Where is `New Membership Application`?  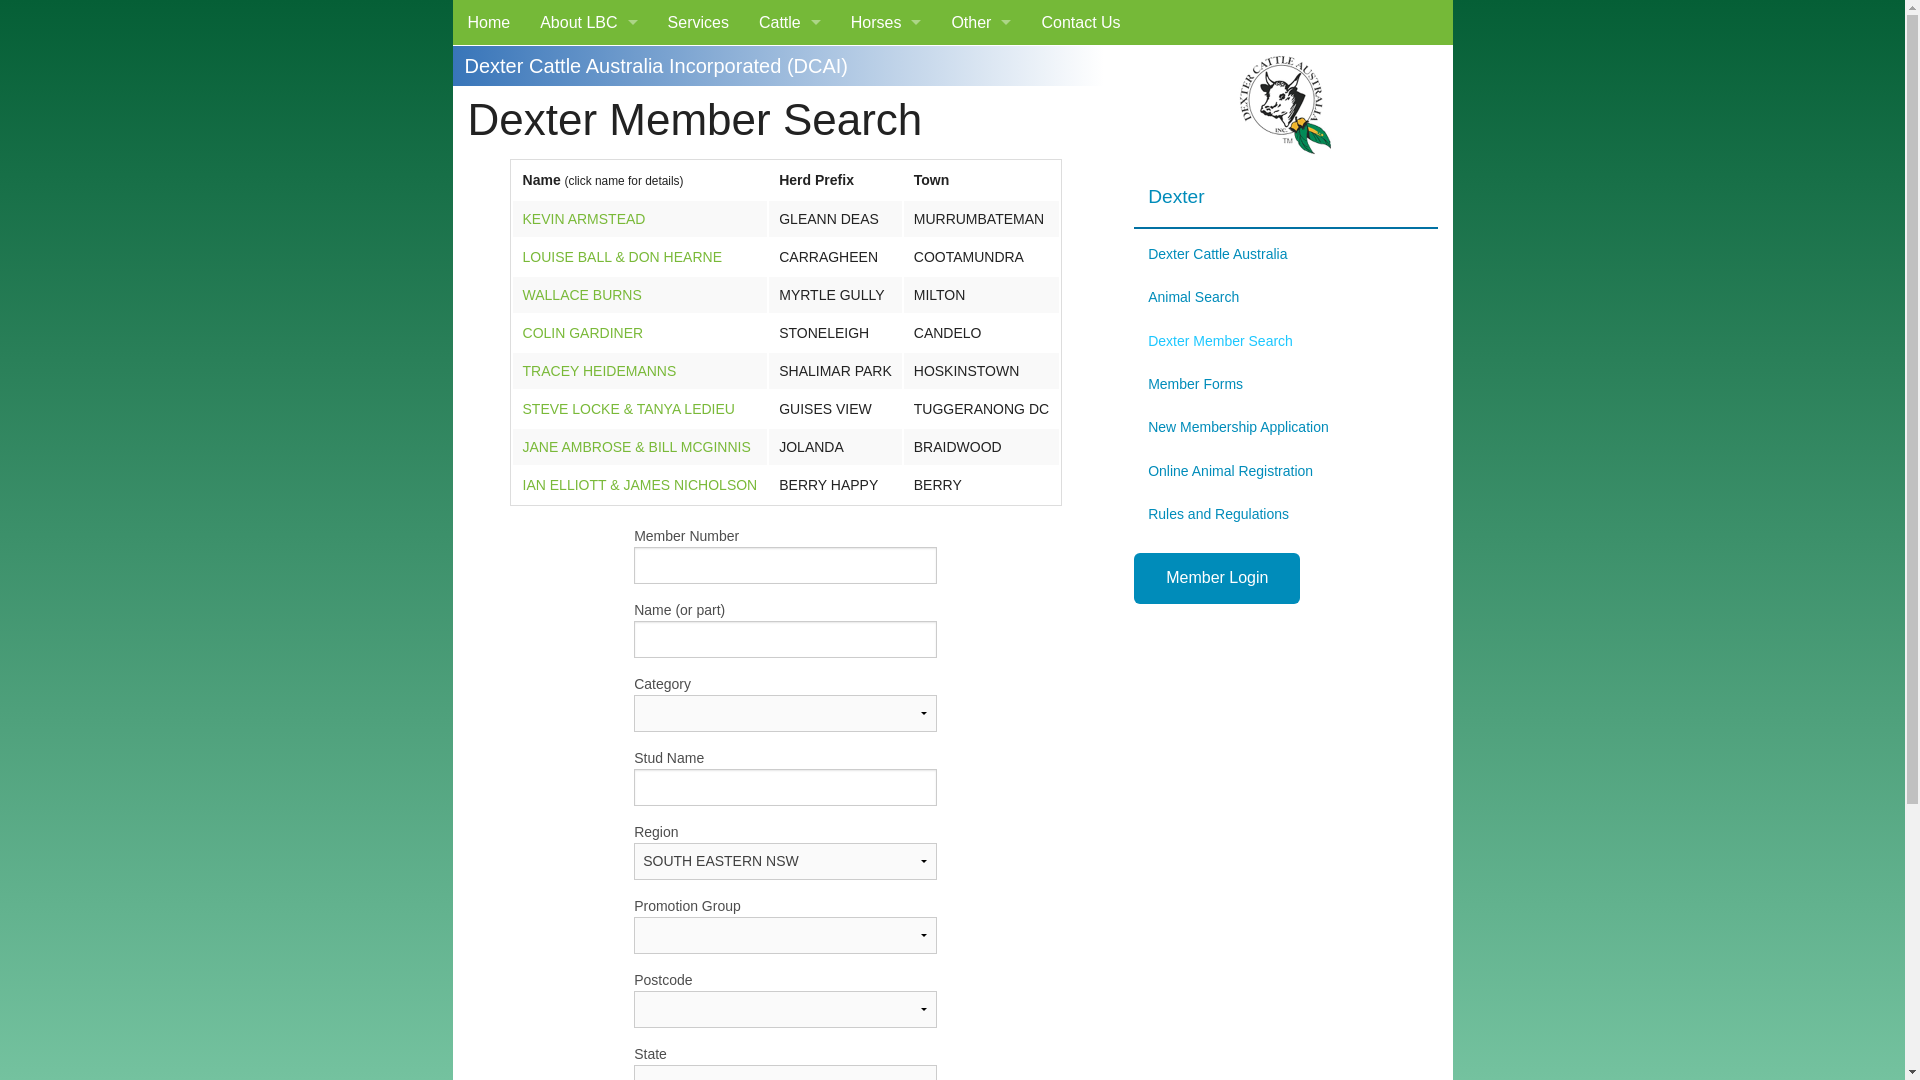 New Membership Application is located at coordinates (1286, 427).